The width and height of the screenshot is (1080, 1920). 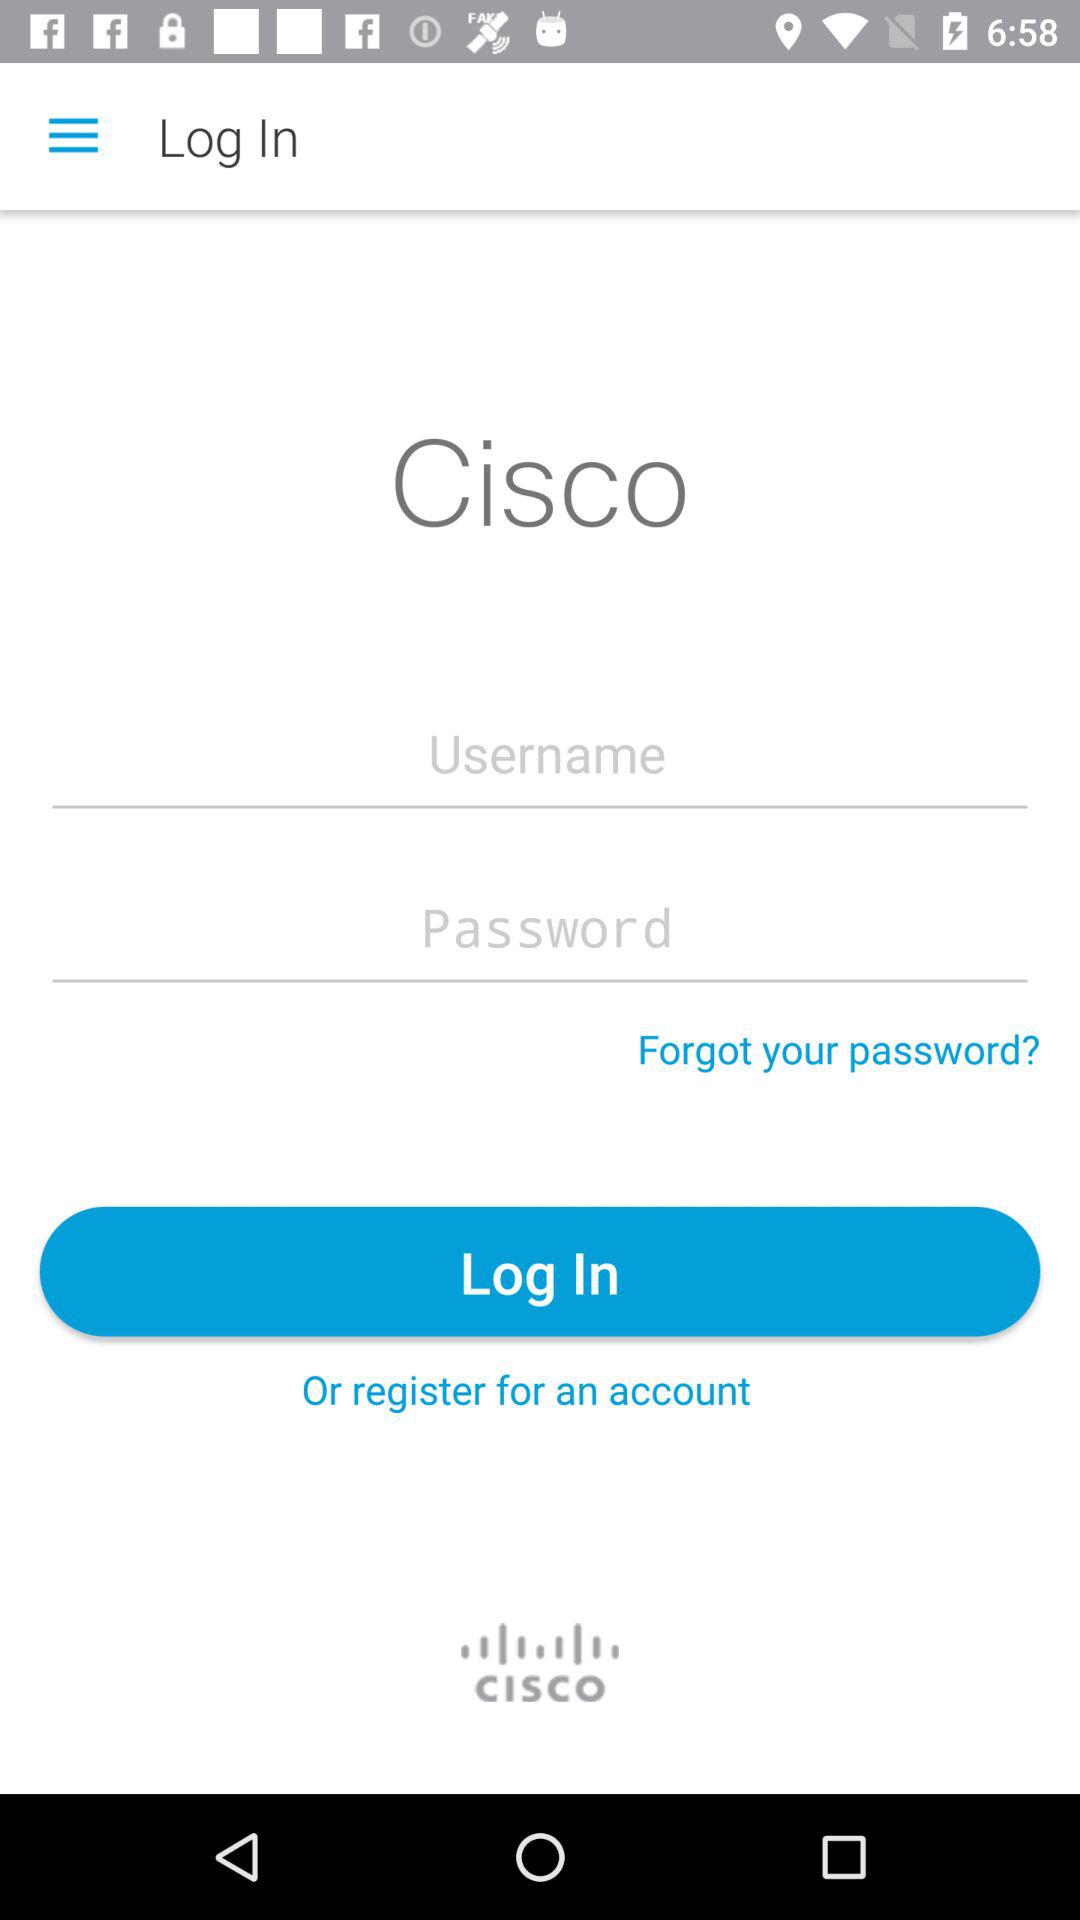 I want to click on choose the icon below log in item, so click(x=526, y=1389).